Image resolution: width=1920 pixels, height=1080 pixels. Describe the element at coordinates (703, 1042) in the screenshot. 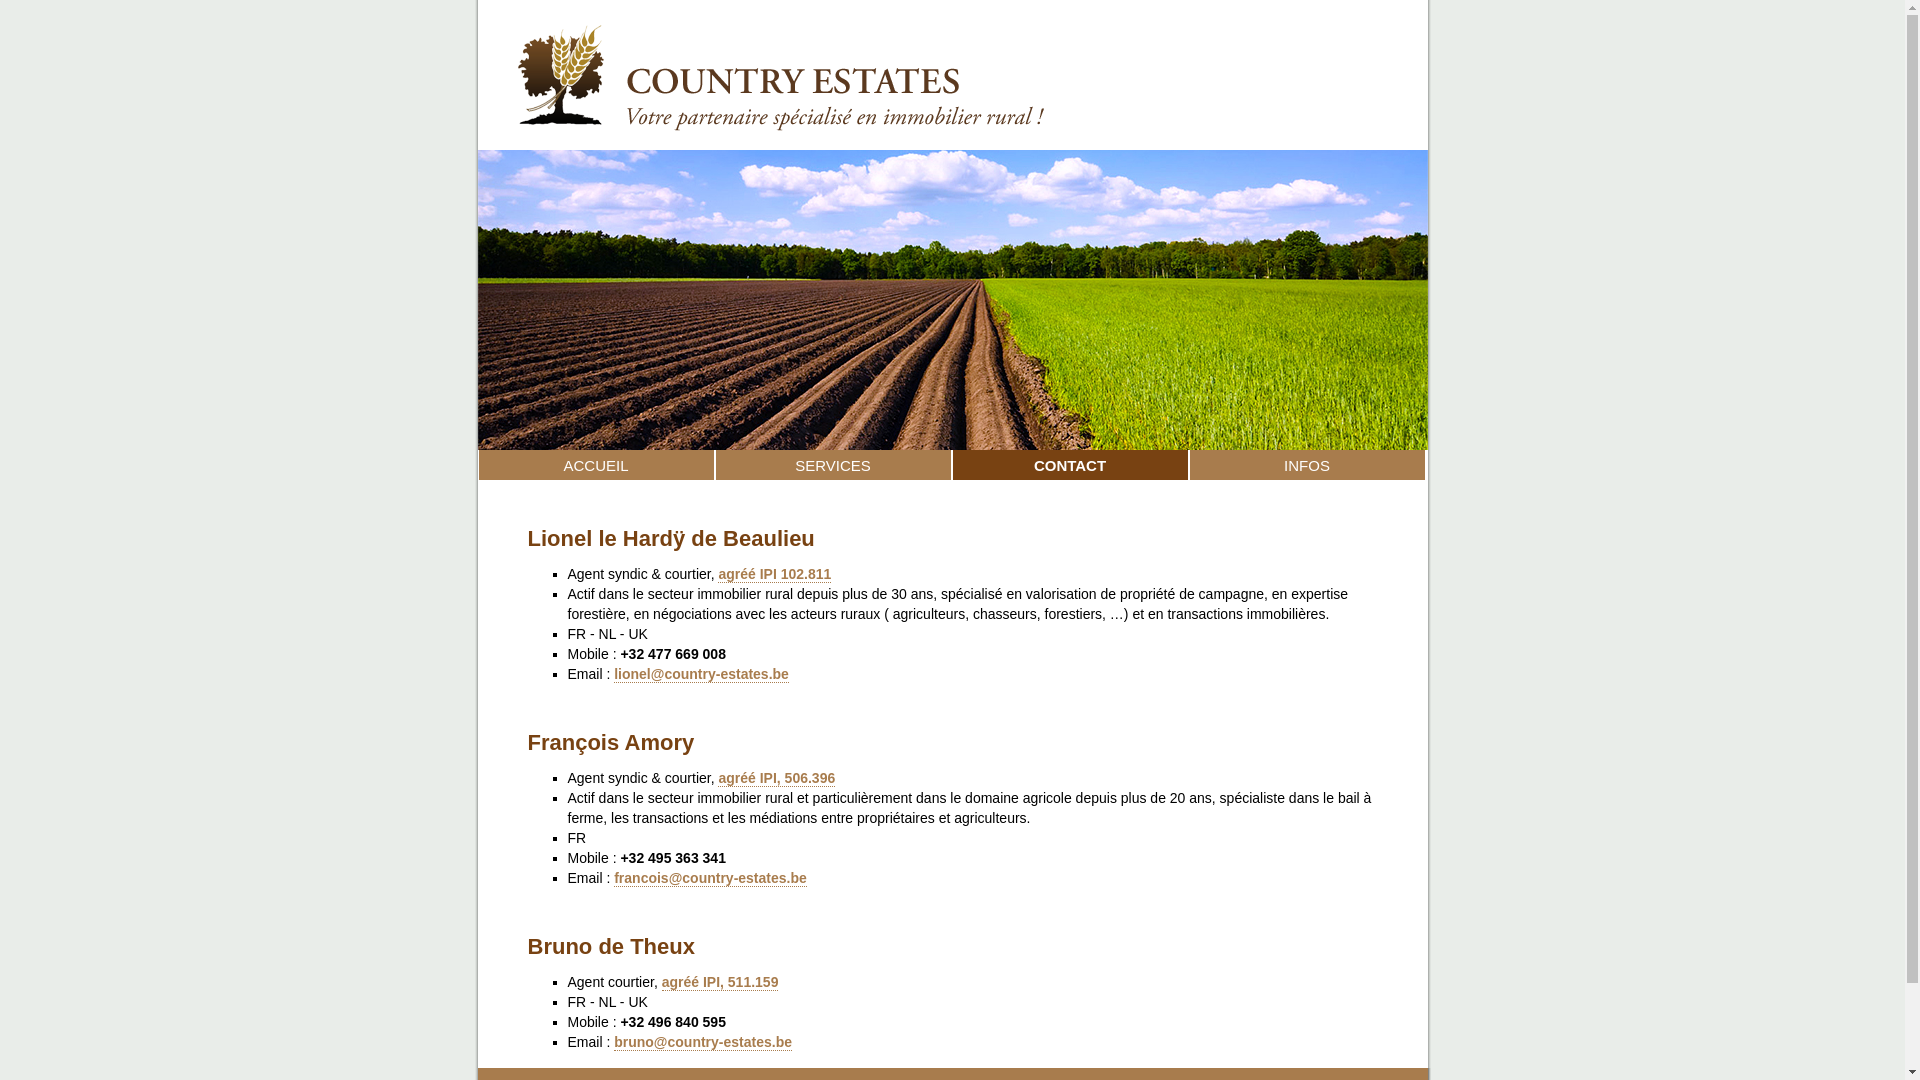

I see `bruno@country-estates.be` at that location.